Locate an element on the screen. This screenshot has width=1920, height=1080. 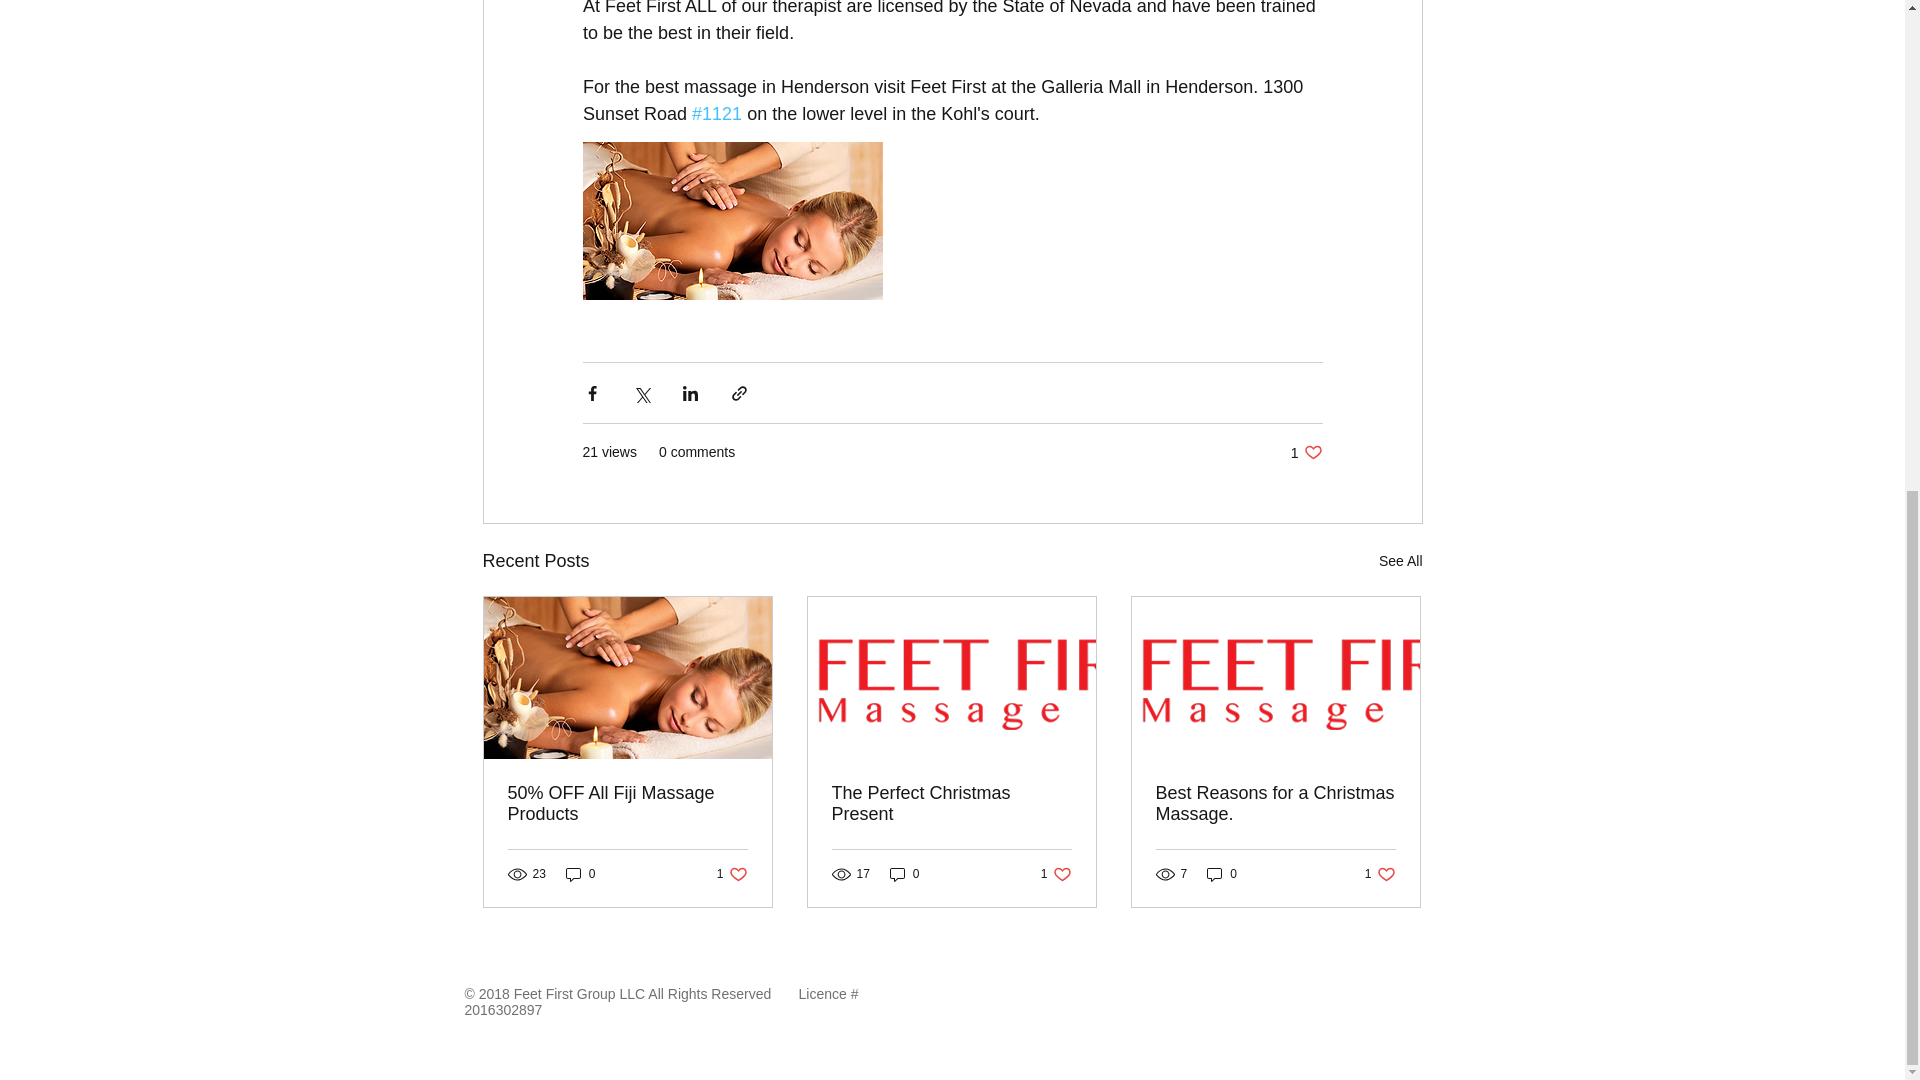
Best Reasons for a Christmas Massage. is located at coordinates (1275, 804).